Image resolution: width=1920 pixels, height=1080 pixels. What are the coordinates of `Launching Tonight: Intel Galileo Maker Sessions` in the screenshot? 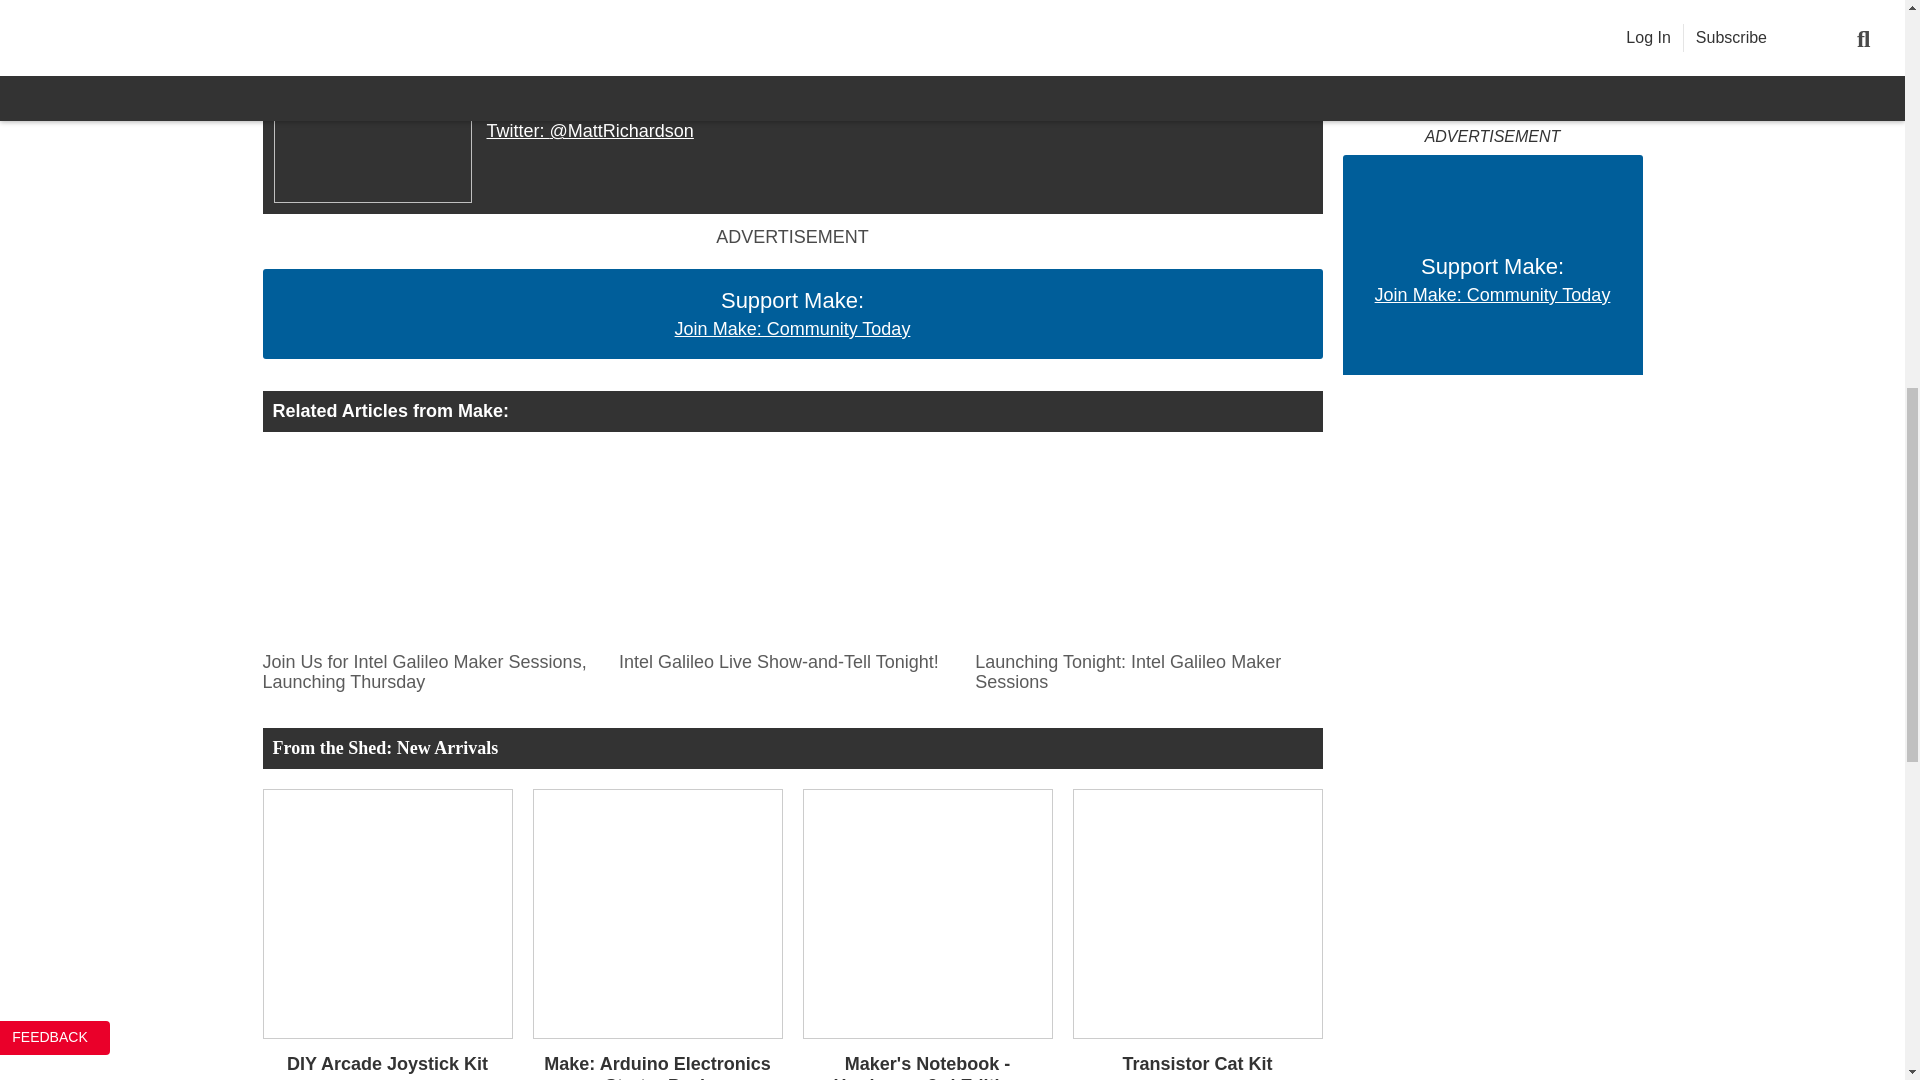 It's located at (1143, 668).